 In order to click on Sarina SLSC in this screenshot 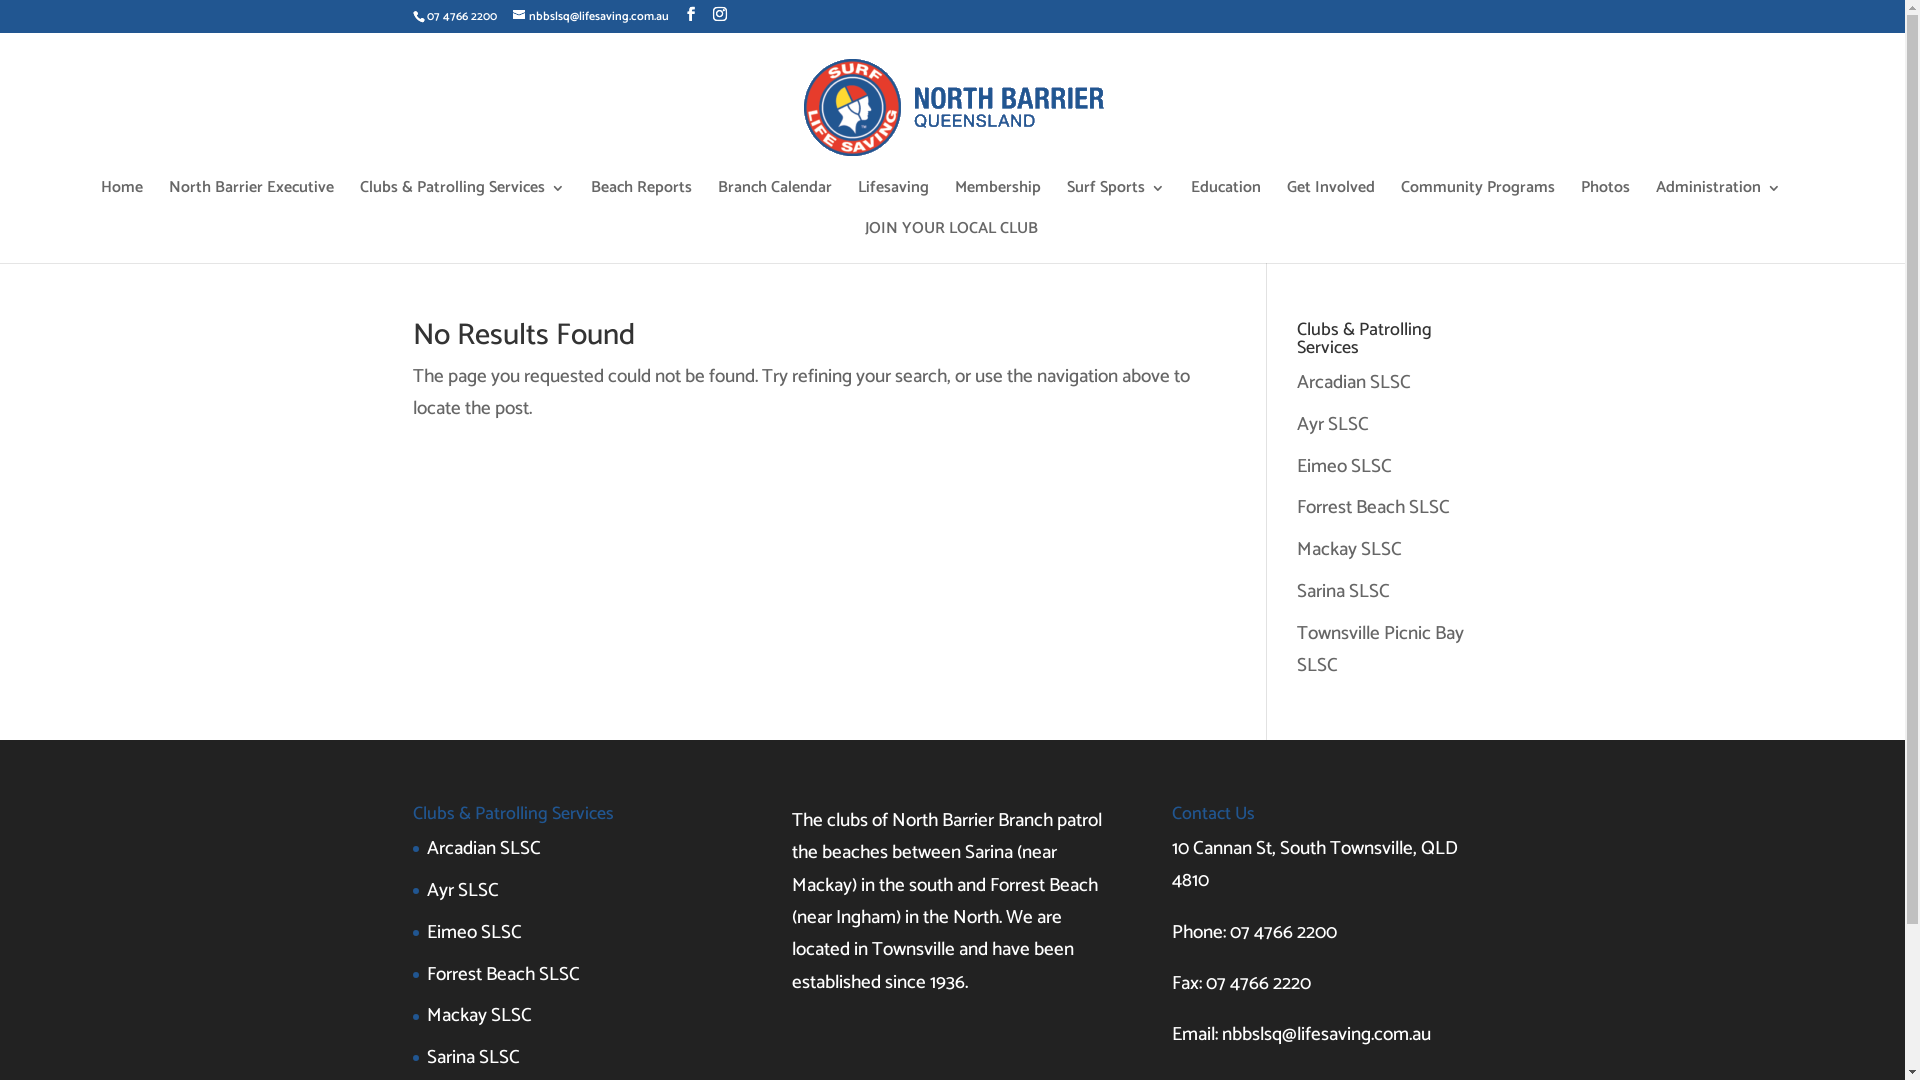, I will do `click(472, 1058)`.